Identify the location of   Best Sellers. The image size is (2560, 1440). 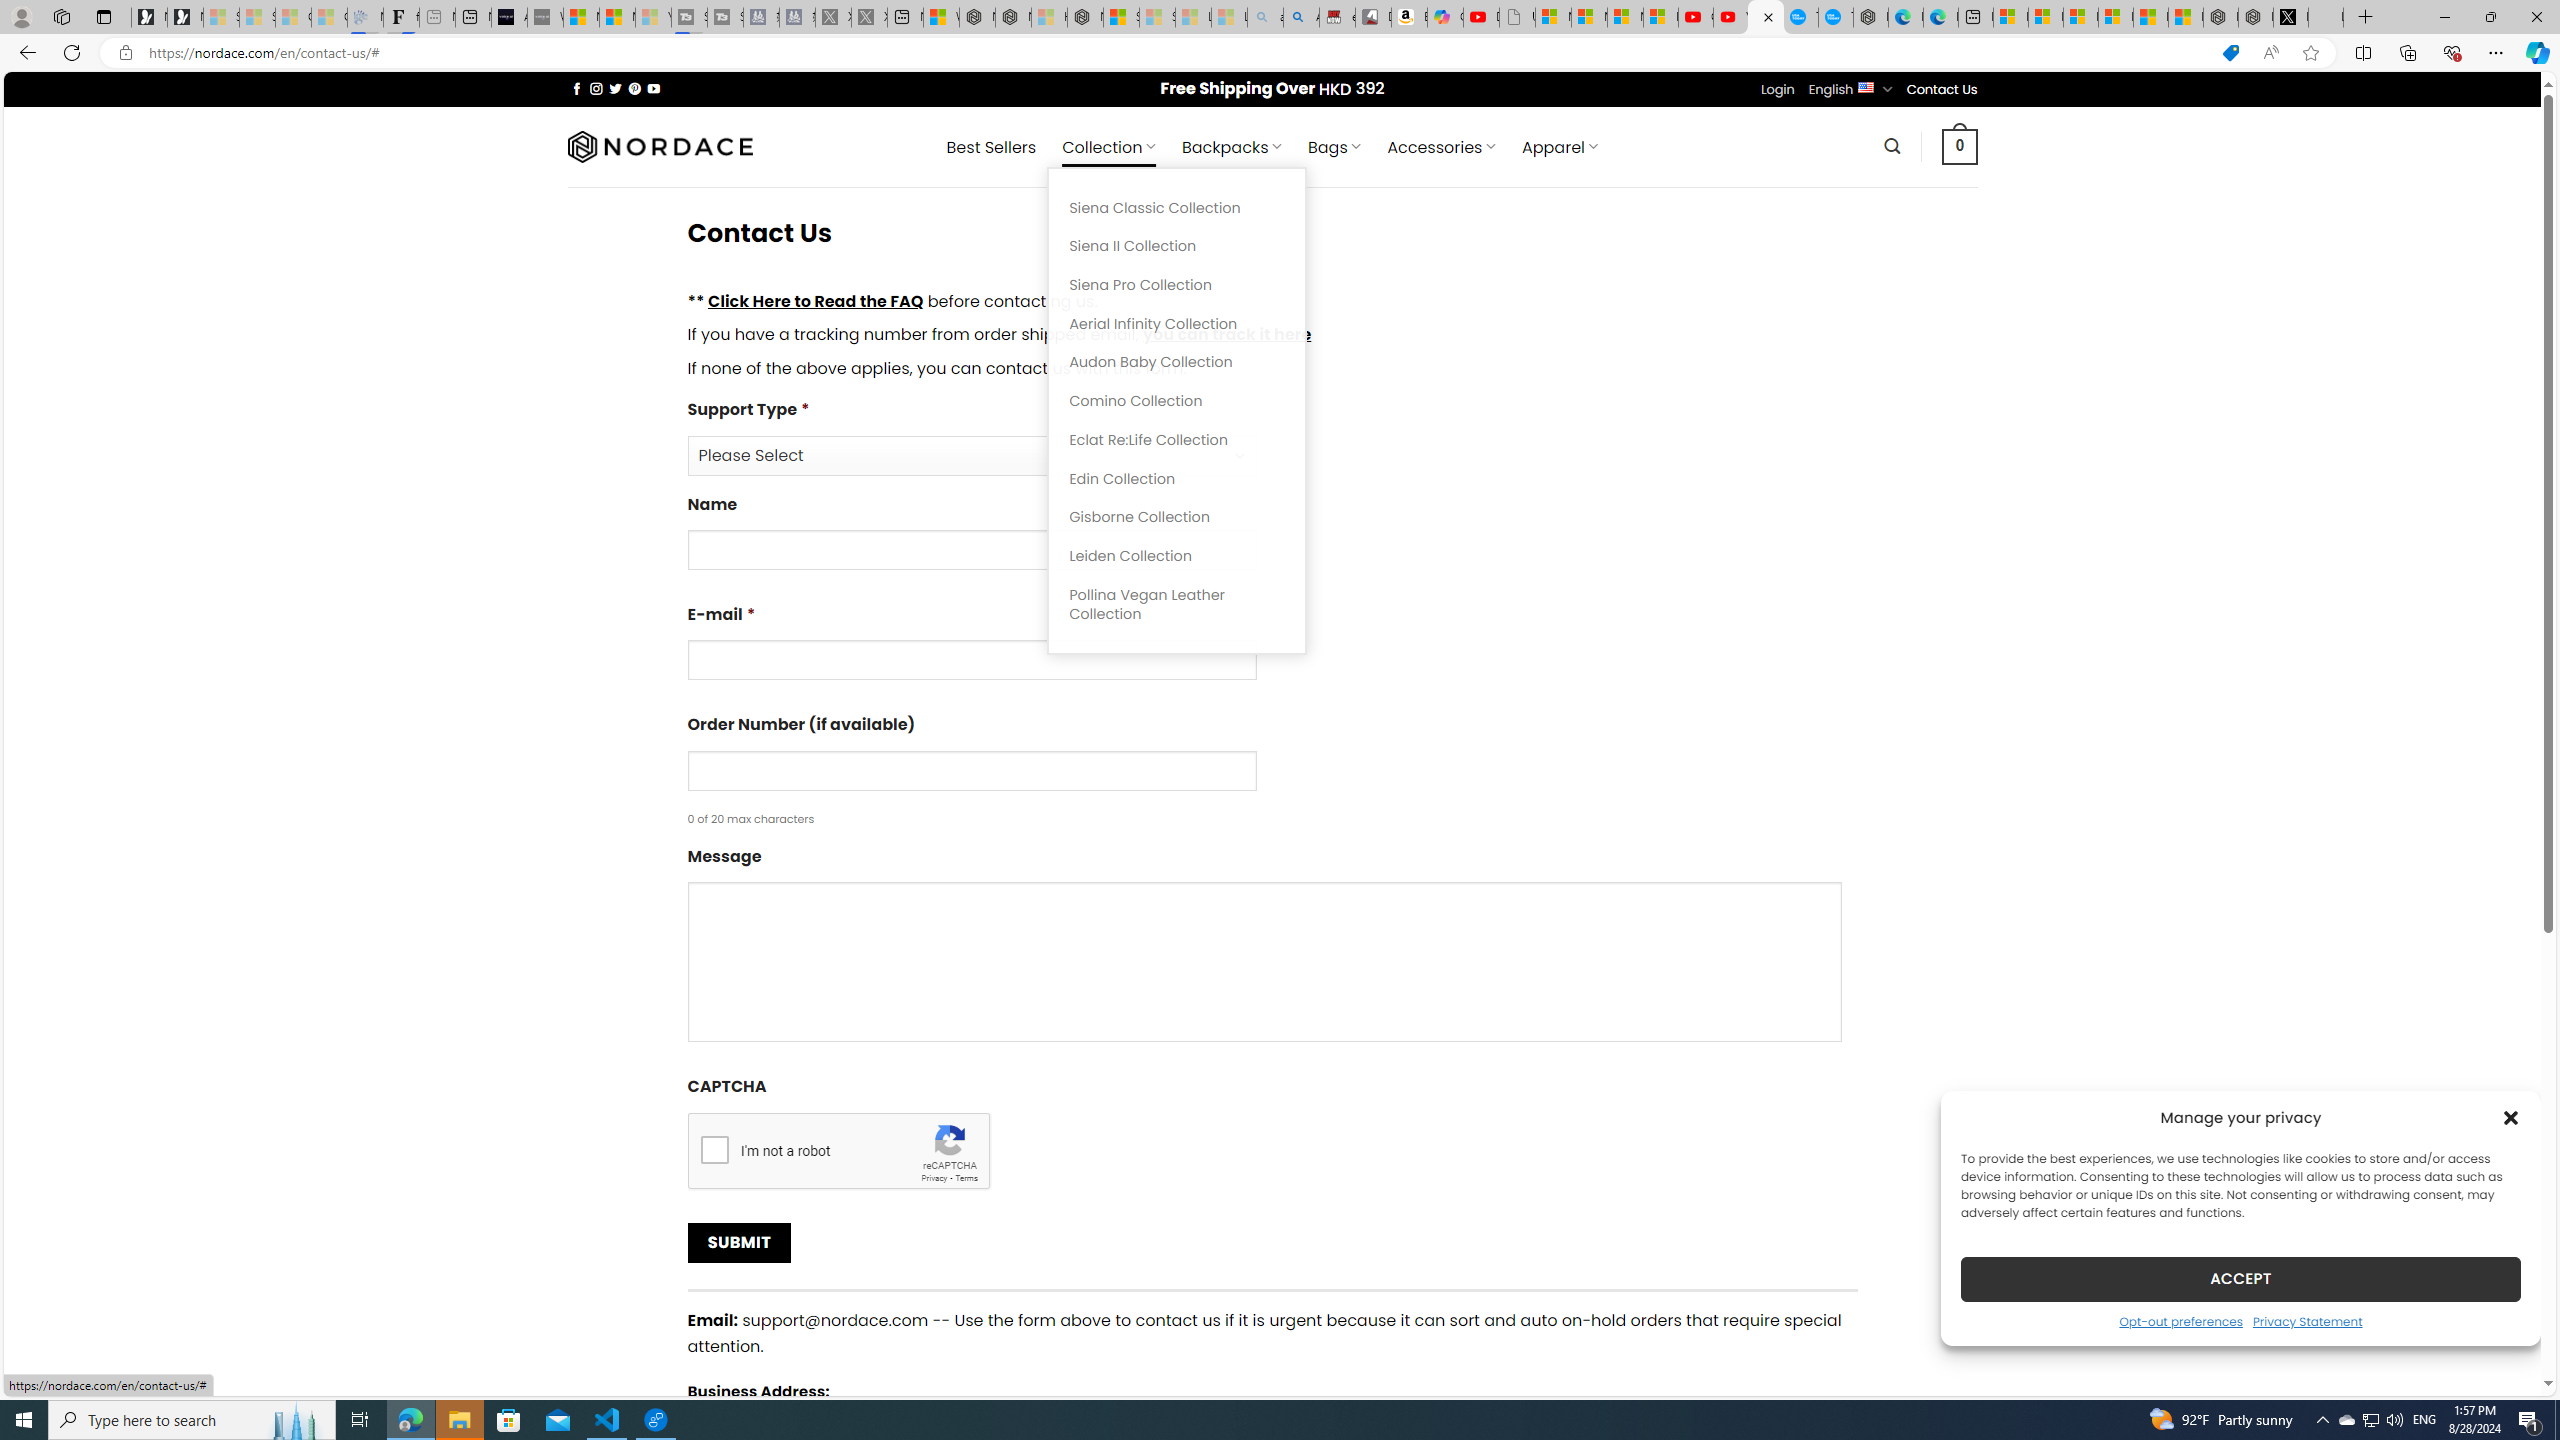
(992, 147).